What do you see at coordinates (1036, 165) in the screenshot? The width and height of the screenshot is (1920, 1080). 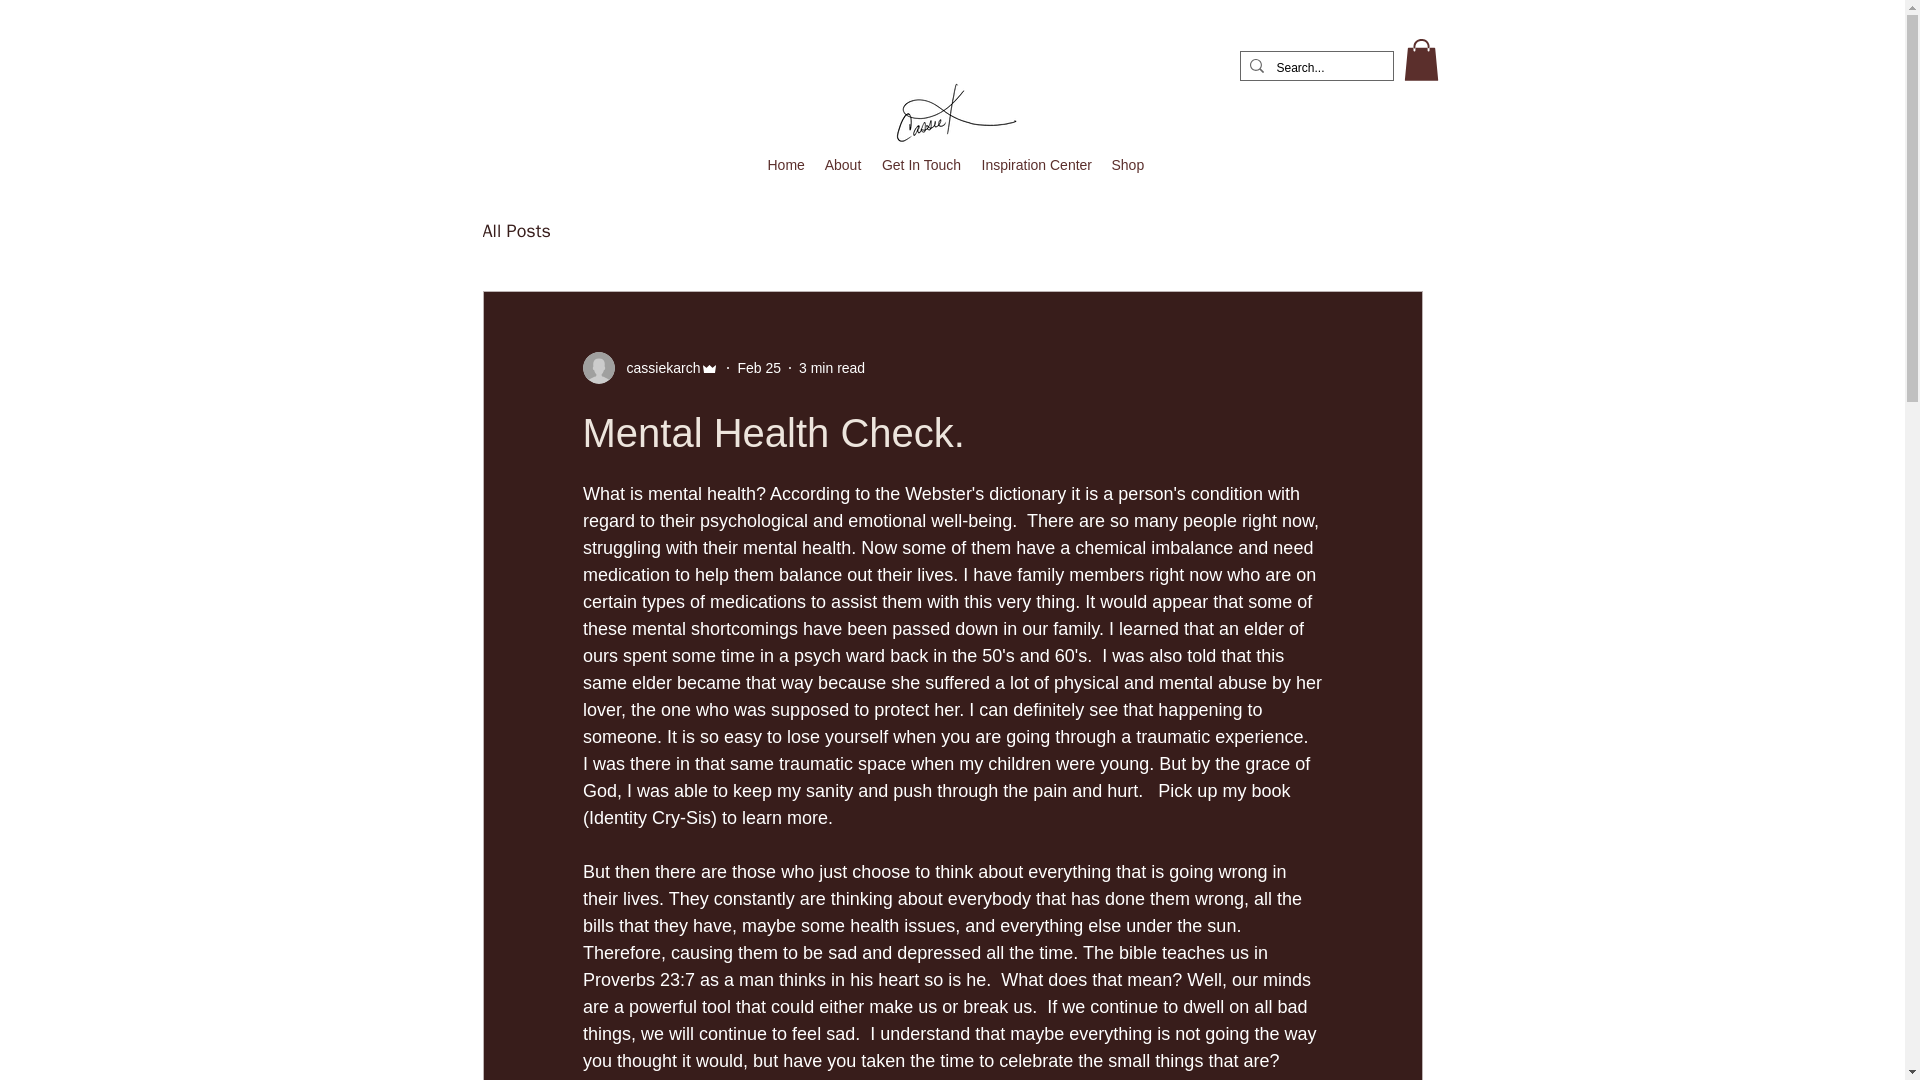 I see `Inspiration Center` at bounding box center [1036, 165].